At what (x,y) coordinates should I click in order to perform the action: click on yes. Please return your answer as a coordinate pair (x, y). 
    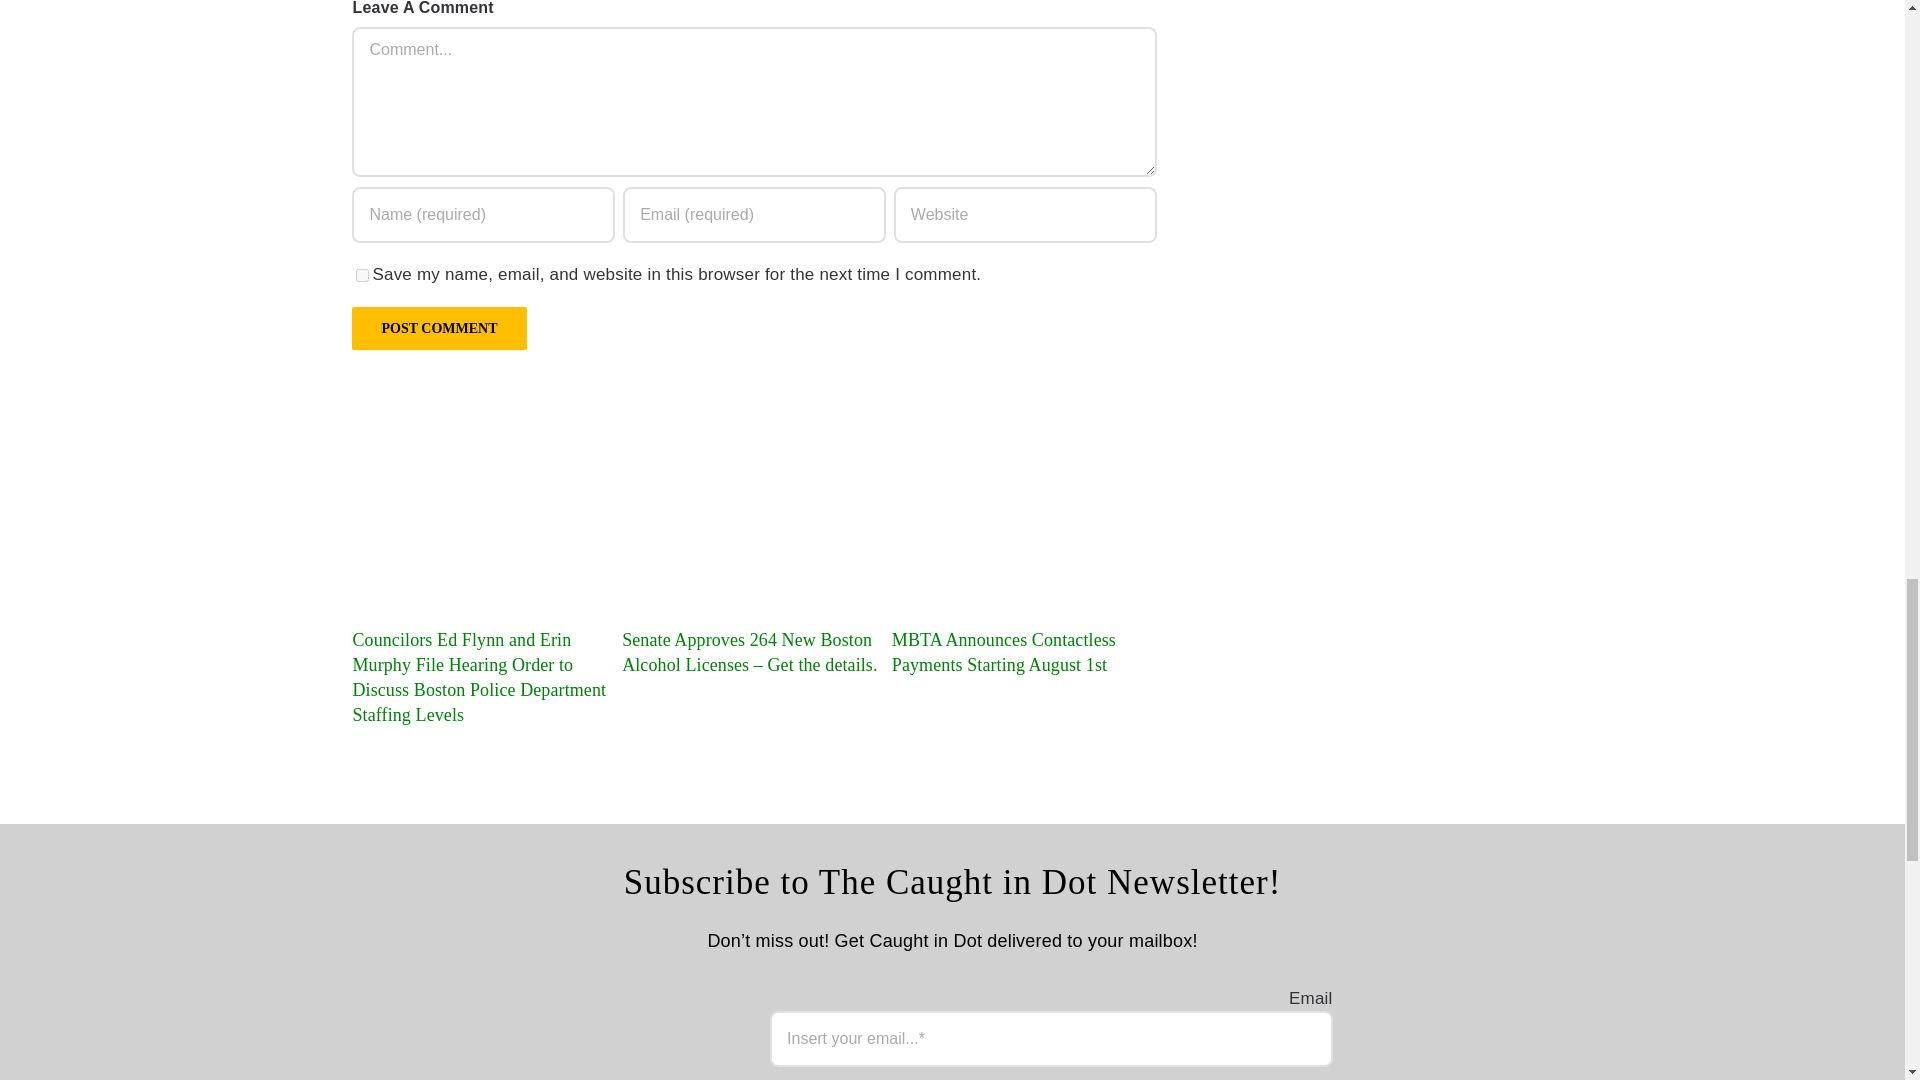
    Looking at the image, I should click on (362, 274).